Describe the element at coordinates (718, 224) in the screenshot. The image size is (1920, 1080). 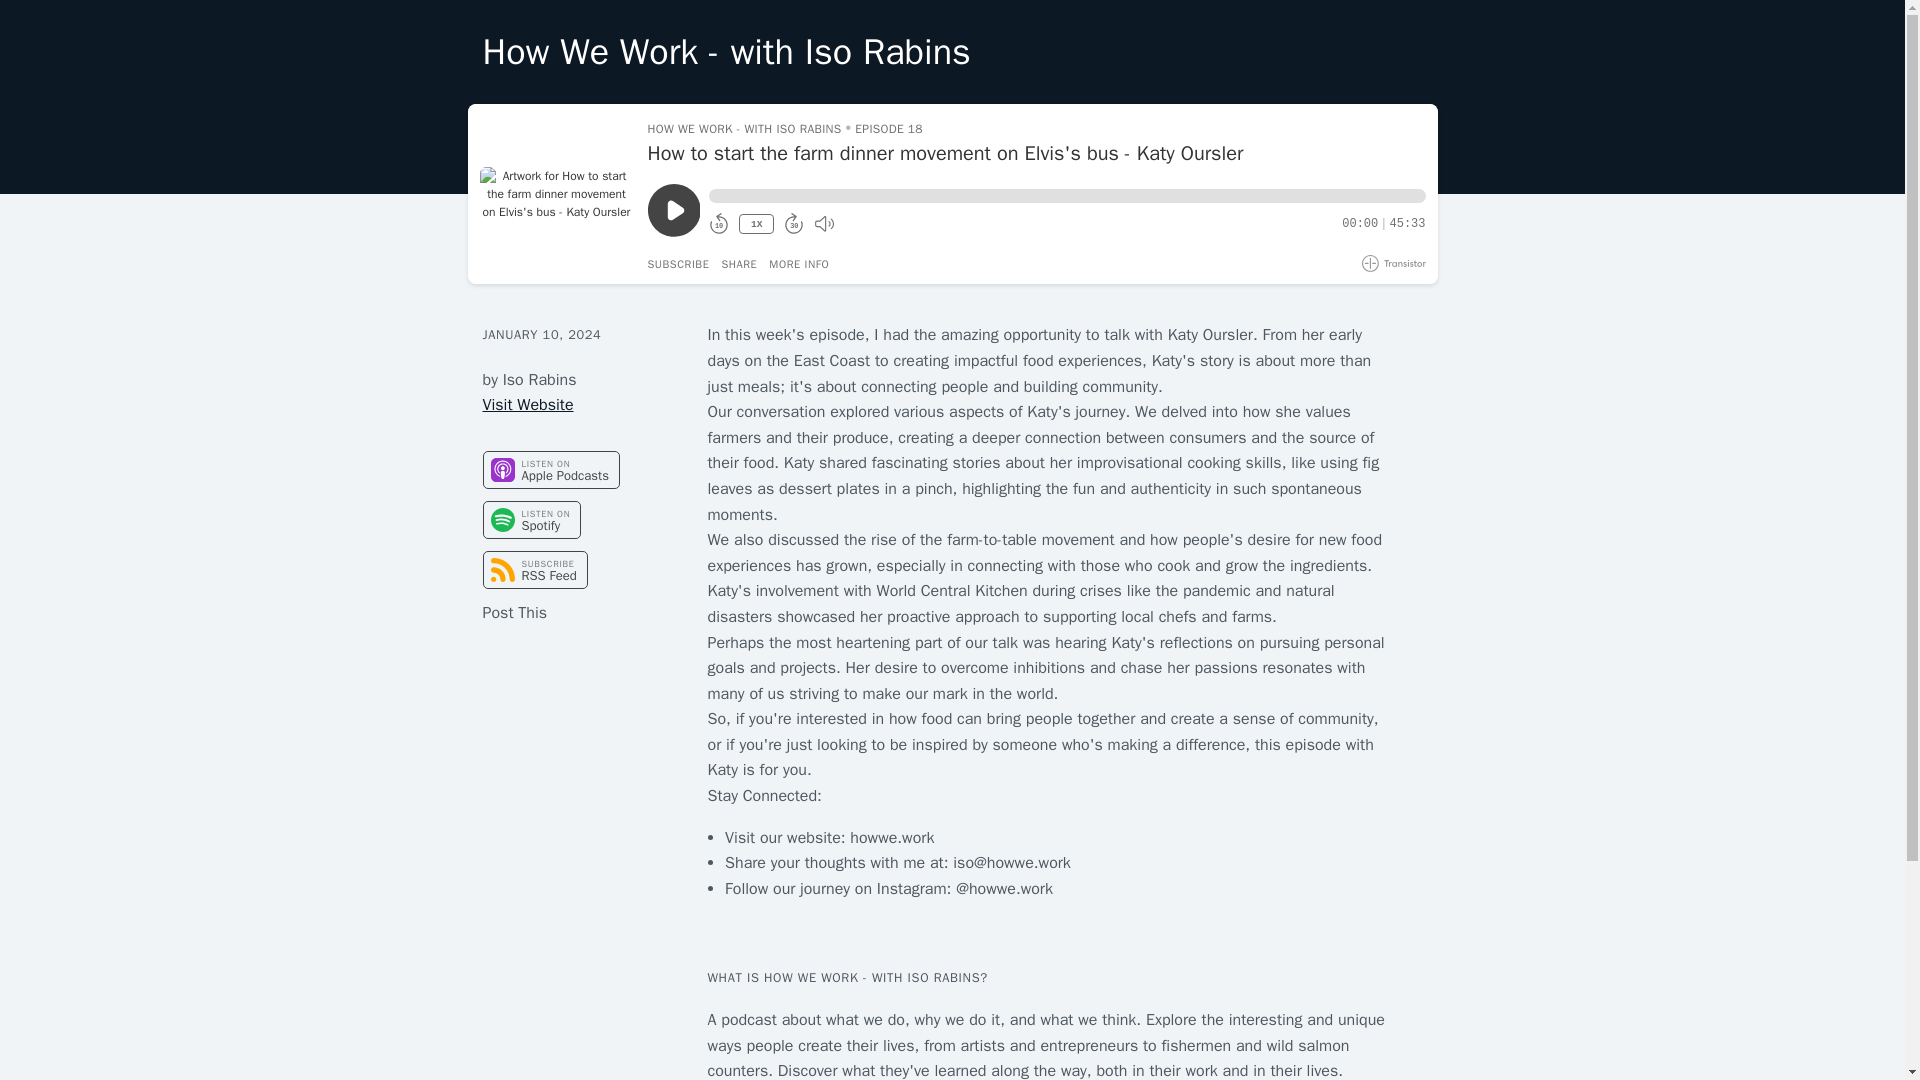
I see `10` at that location.